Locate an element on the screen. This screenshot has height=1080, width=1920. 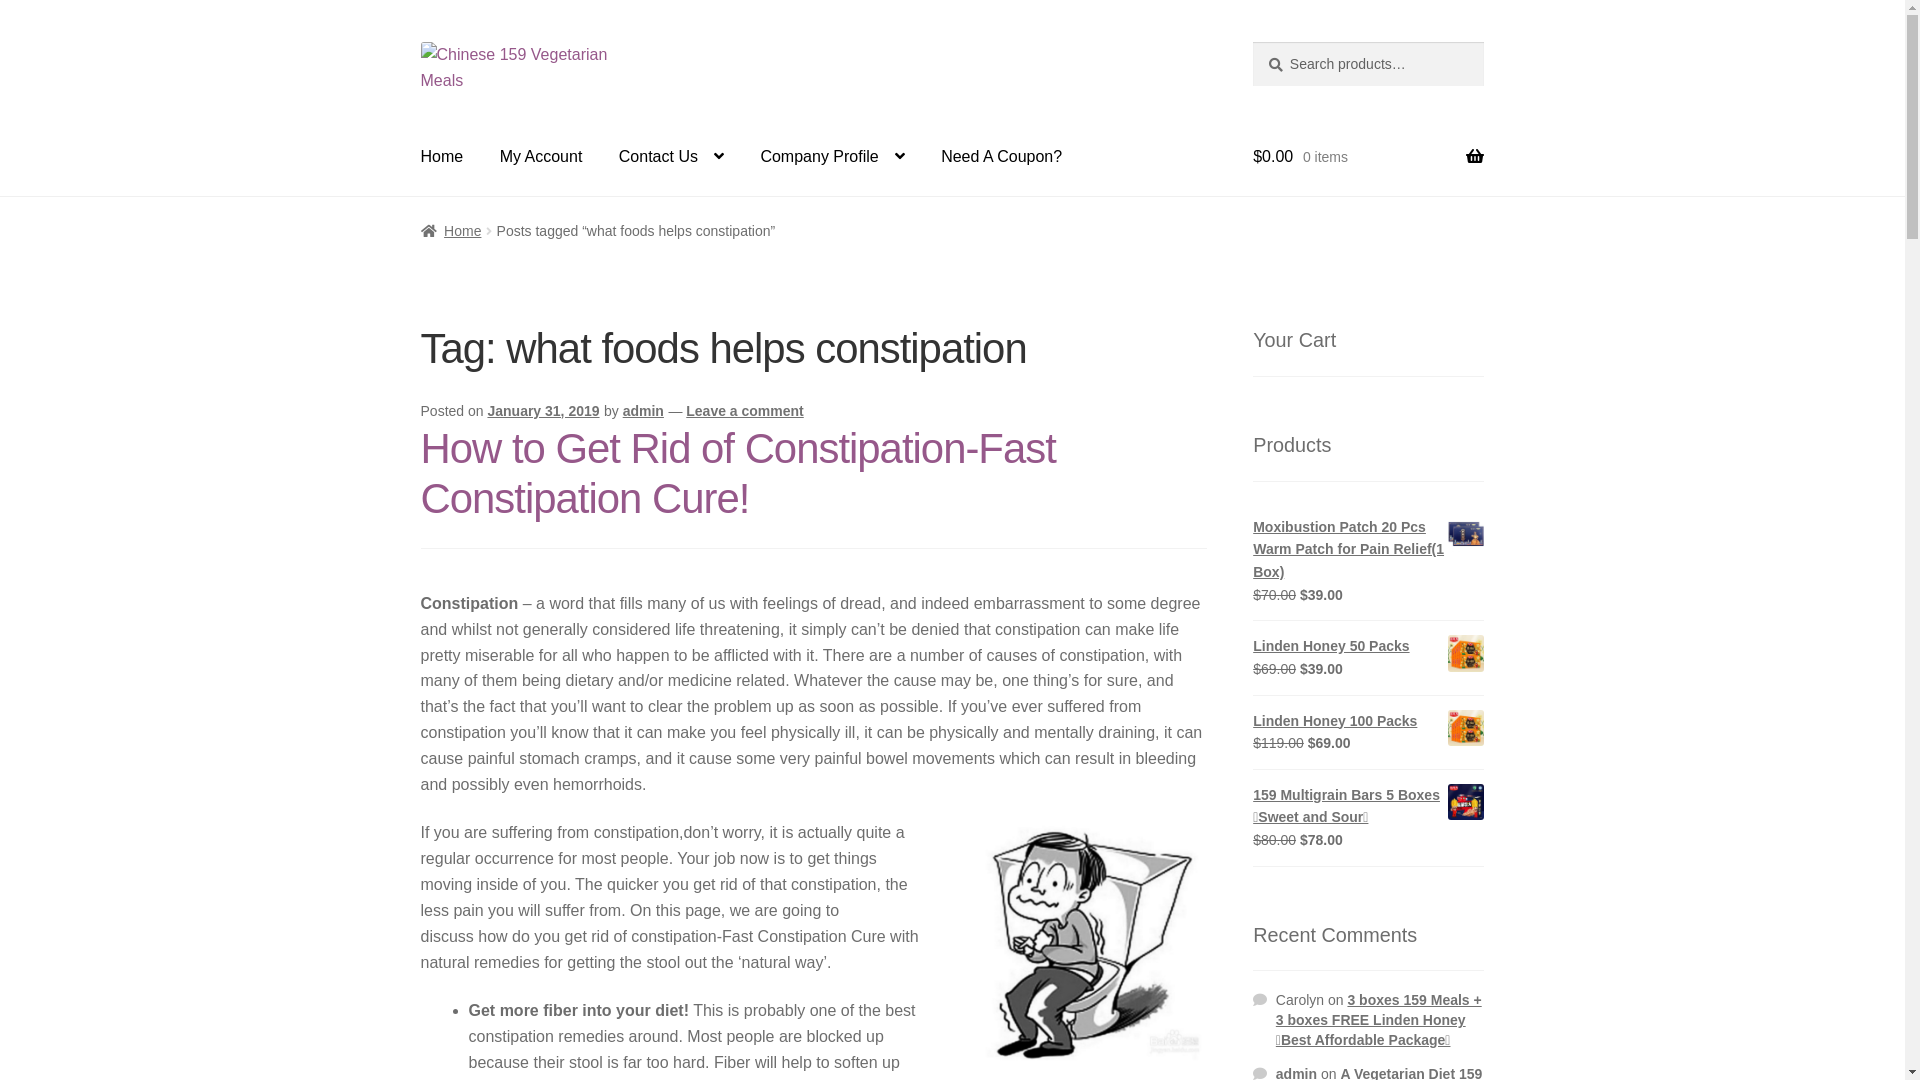
Leave a comment is located at coordinates (745, 411).